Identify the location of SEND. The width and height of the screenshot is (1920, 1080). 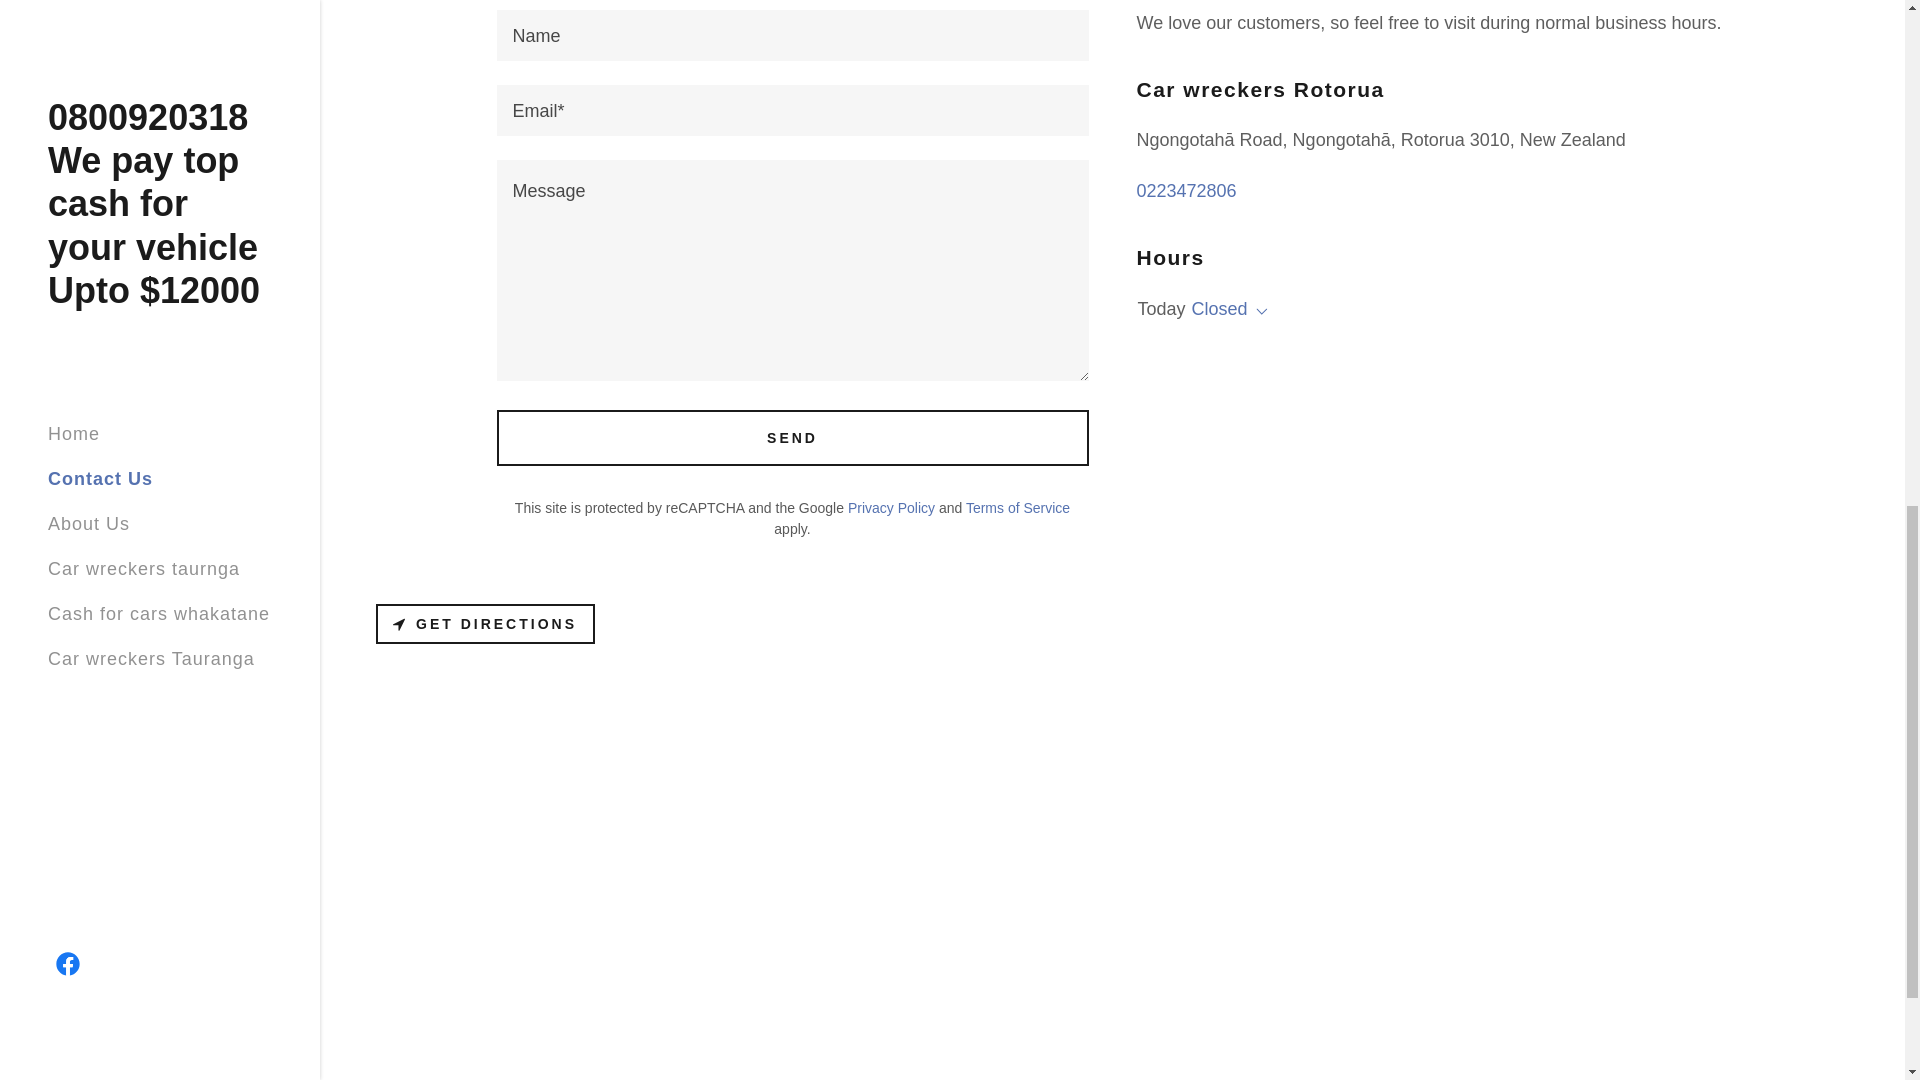
(792, 438).